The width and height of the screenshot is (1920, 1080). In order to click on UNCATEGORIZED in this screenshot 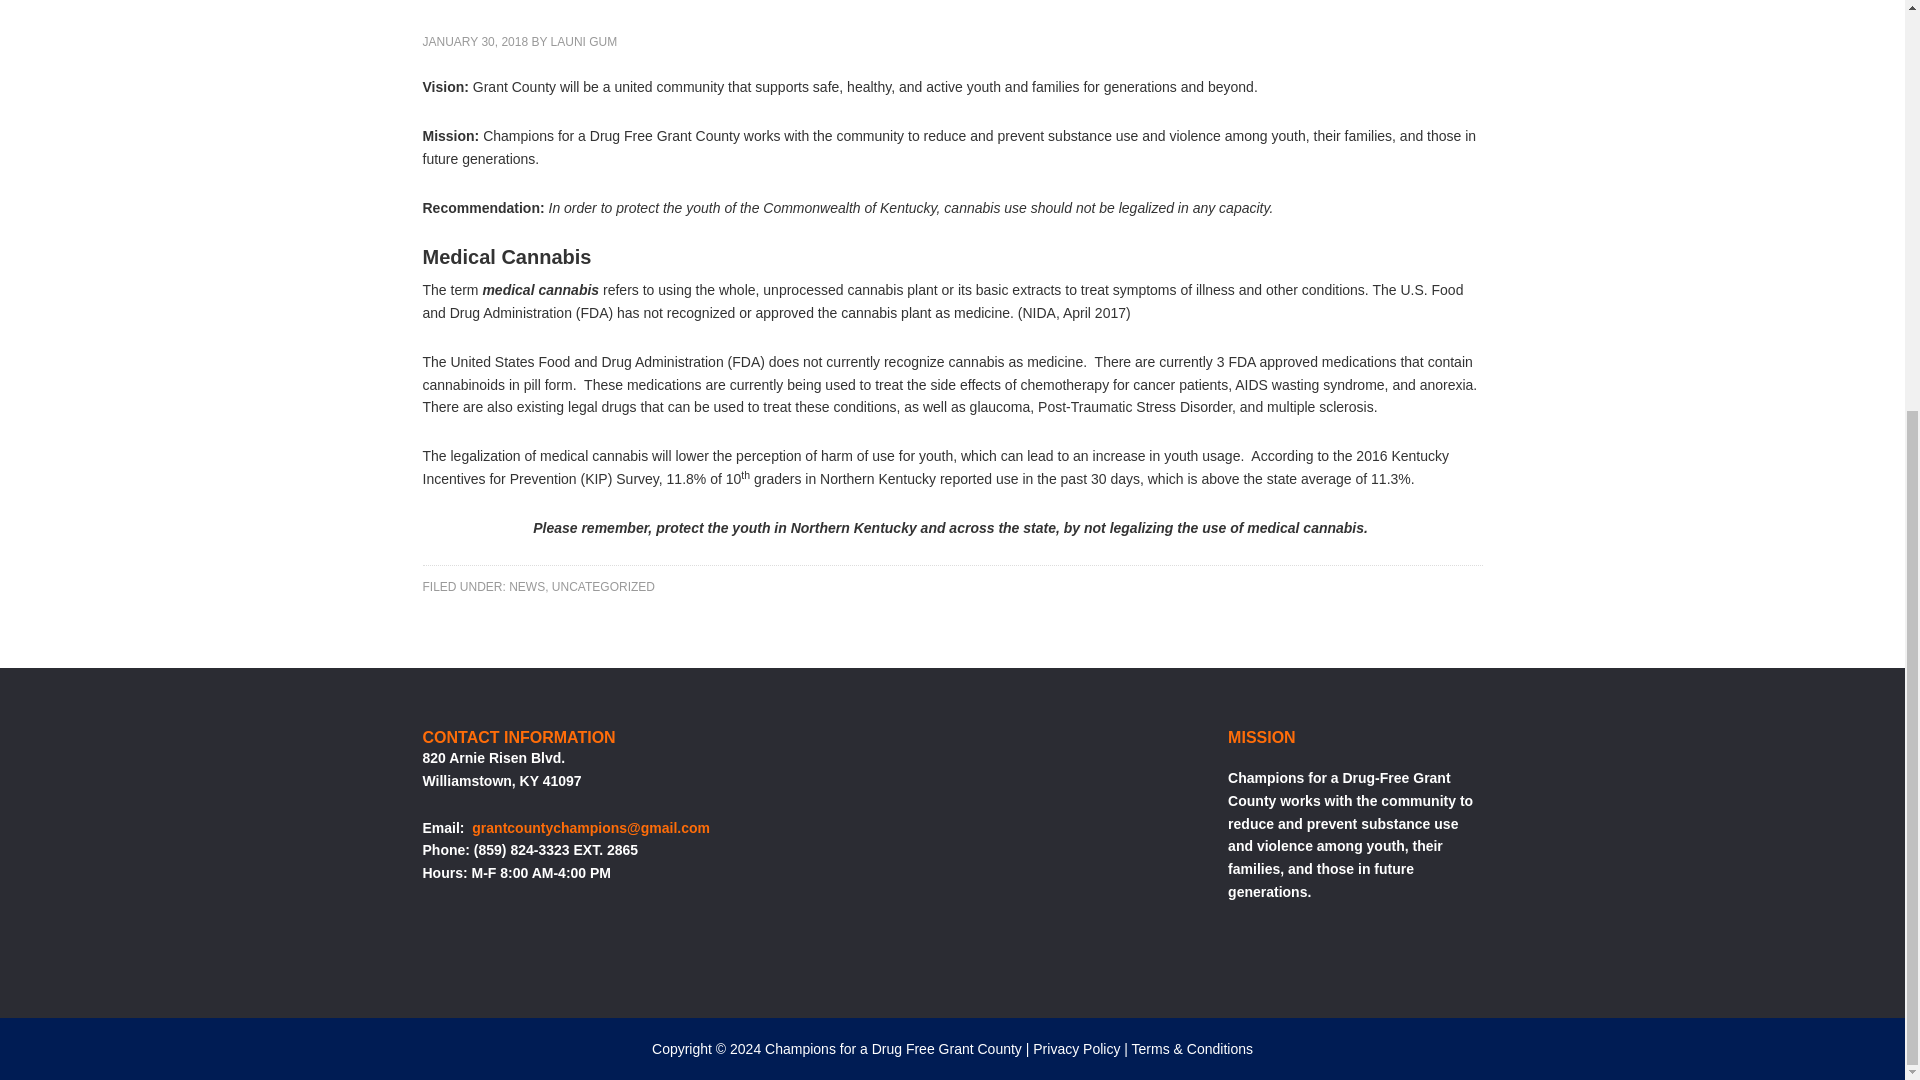, I will do `click(603, 586)`.